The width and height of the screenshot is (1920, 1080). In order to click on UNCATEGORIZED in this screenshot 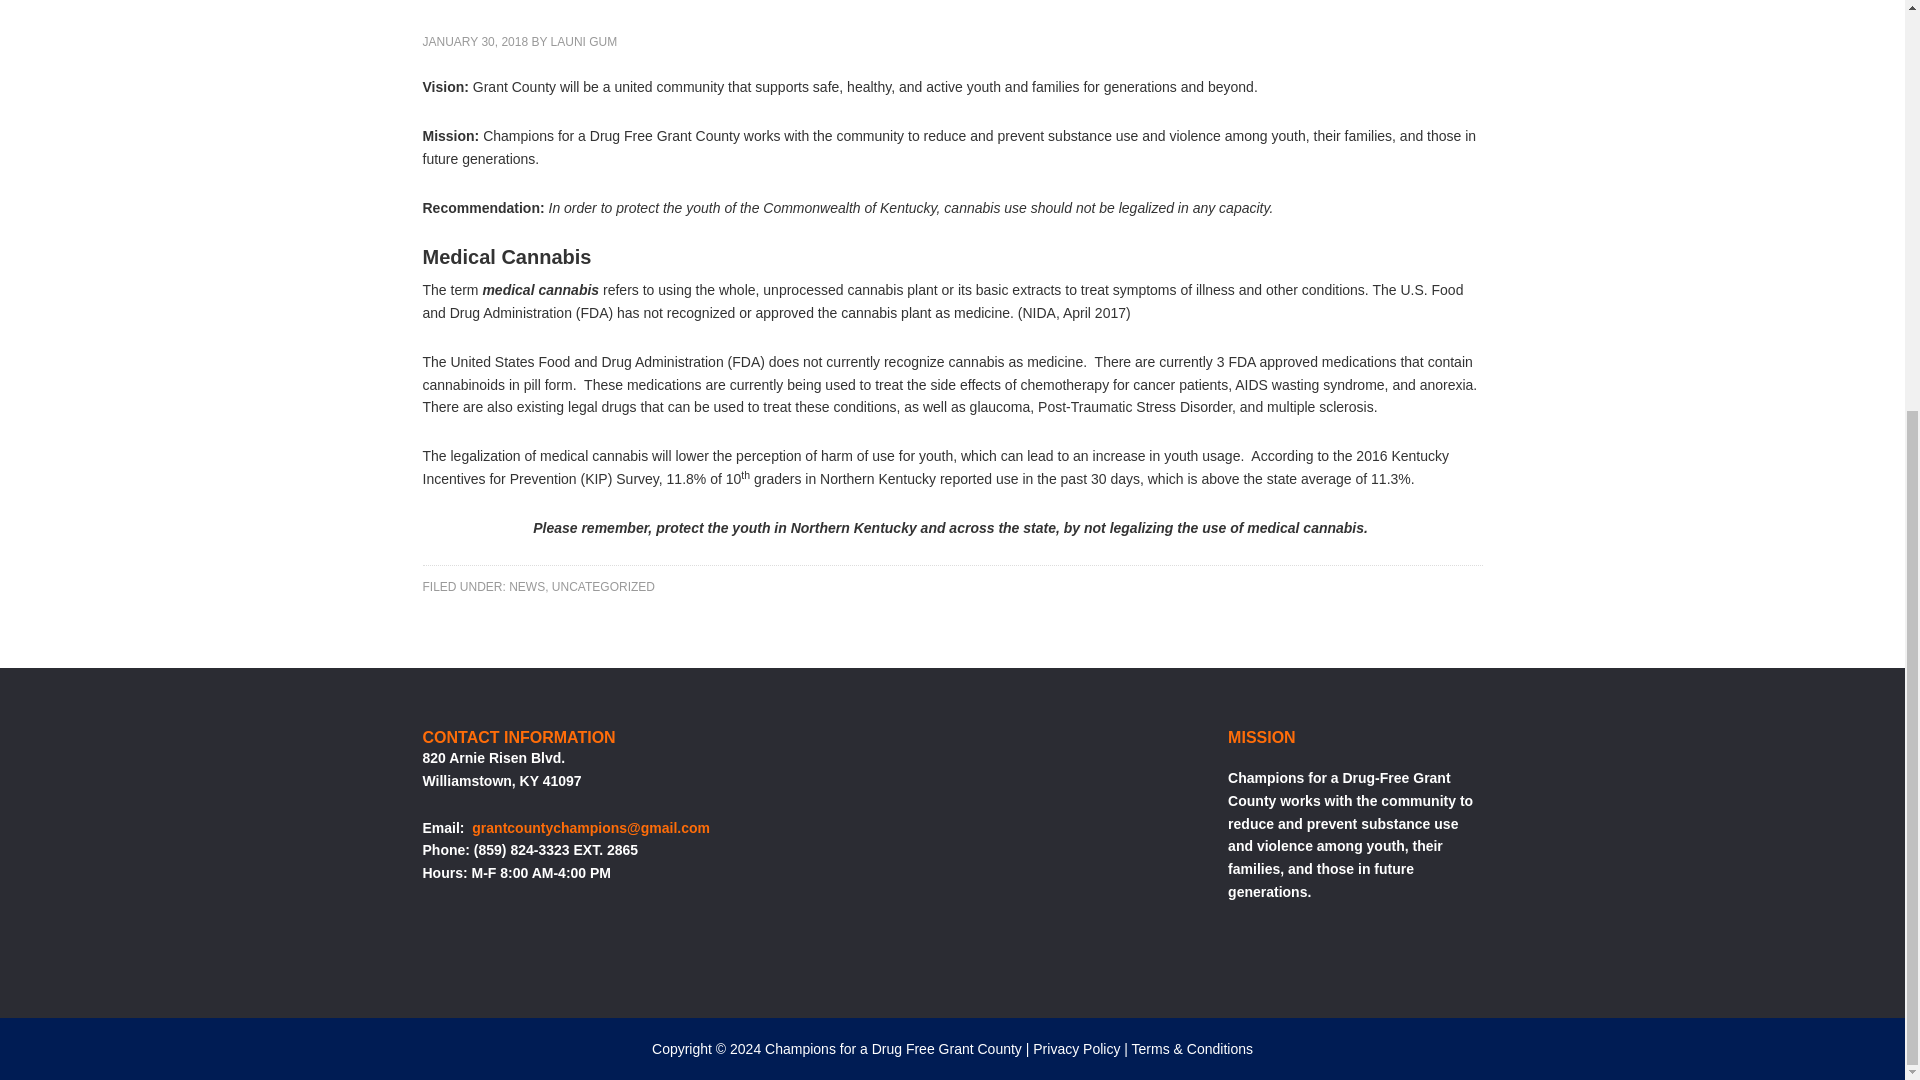, I will do `click(603, 586)`.